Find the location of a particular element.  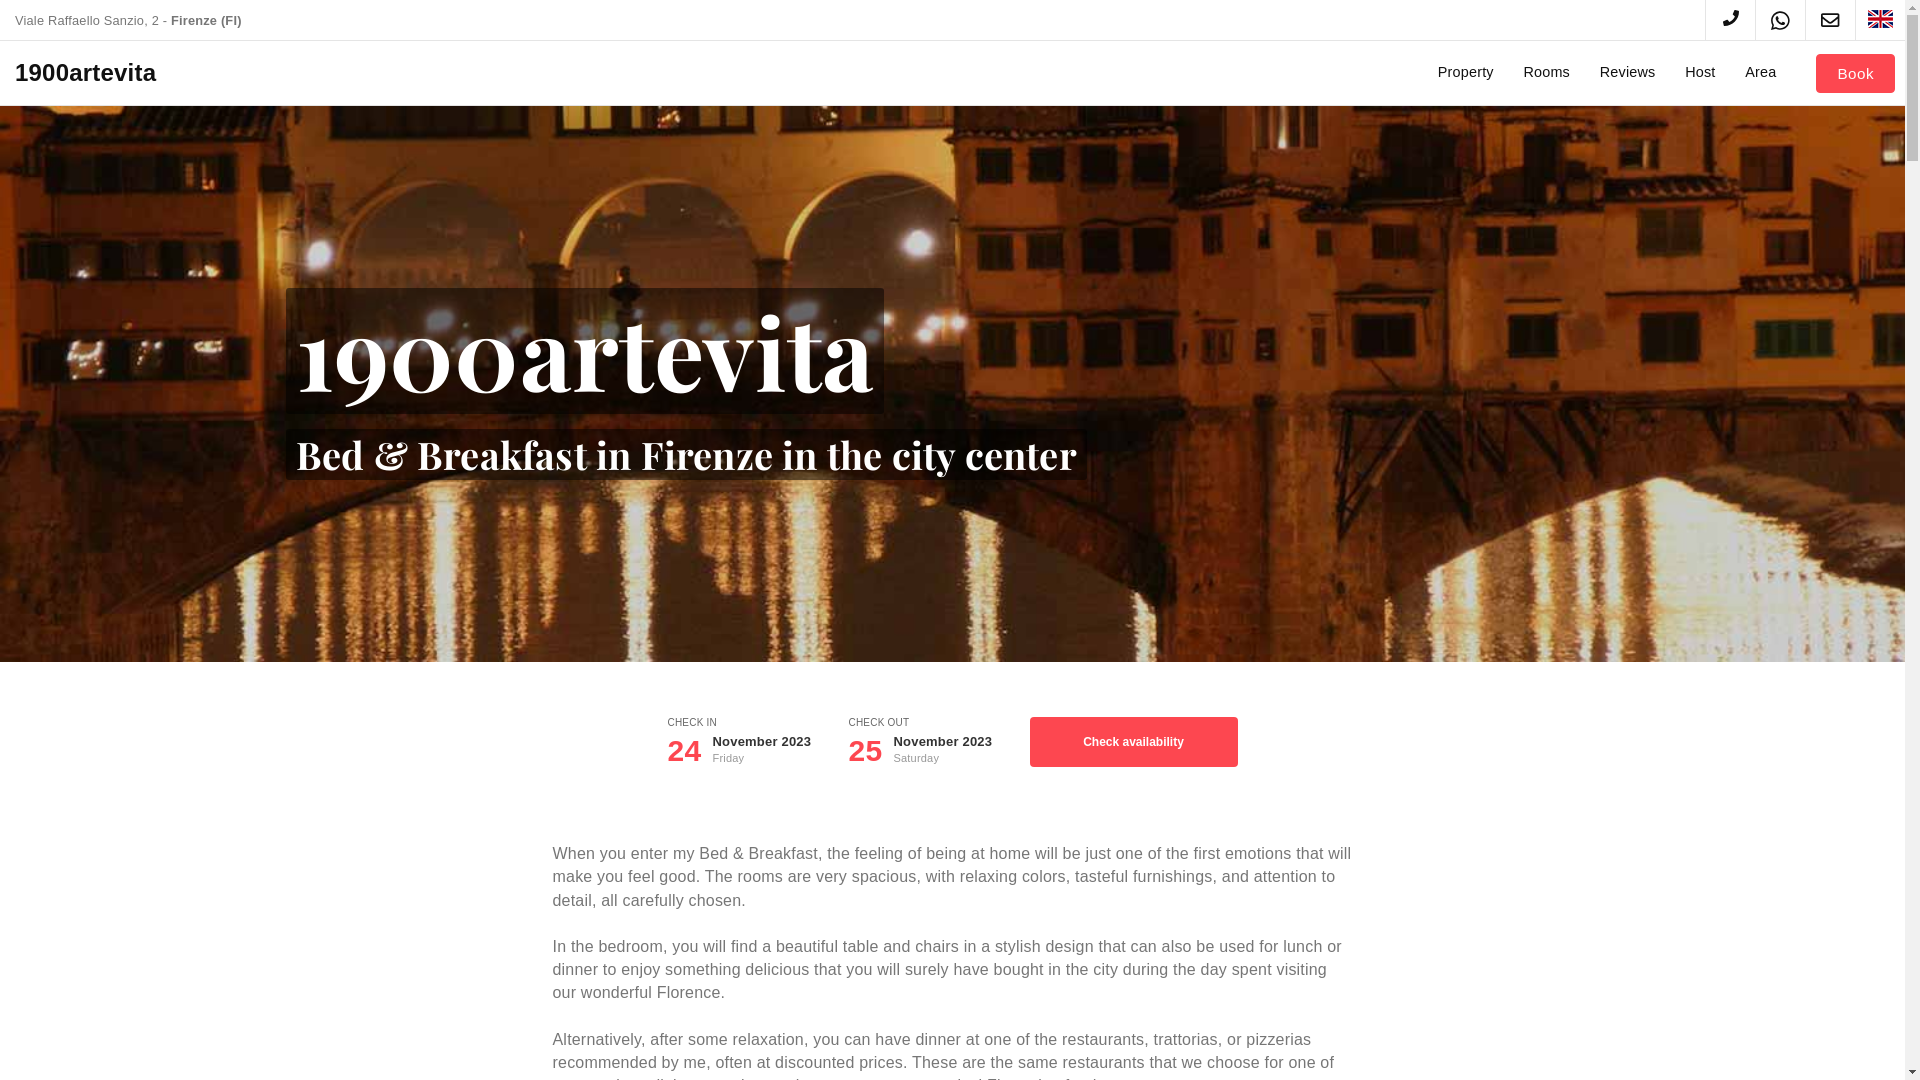

CHECK OUT
25
November 2023
Saturday is located at coordinates (934, 742).